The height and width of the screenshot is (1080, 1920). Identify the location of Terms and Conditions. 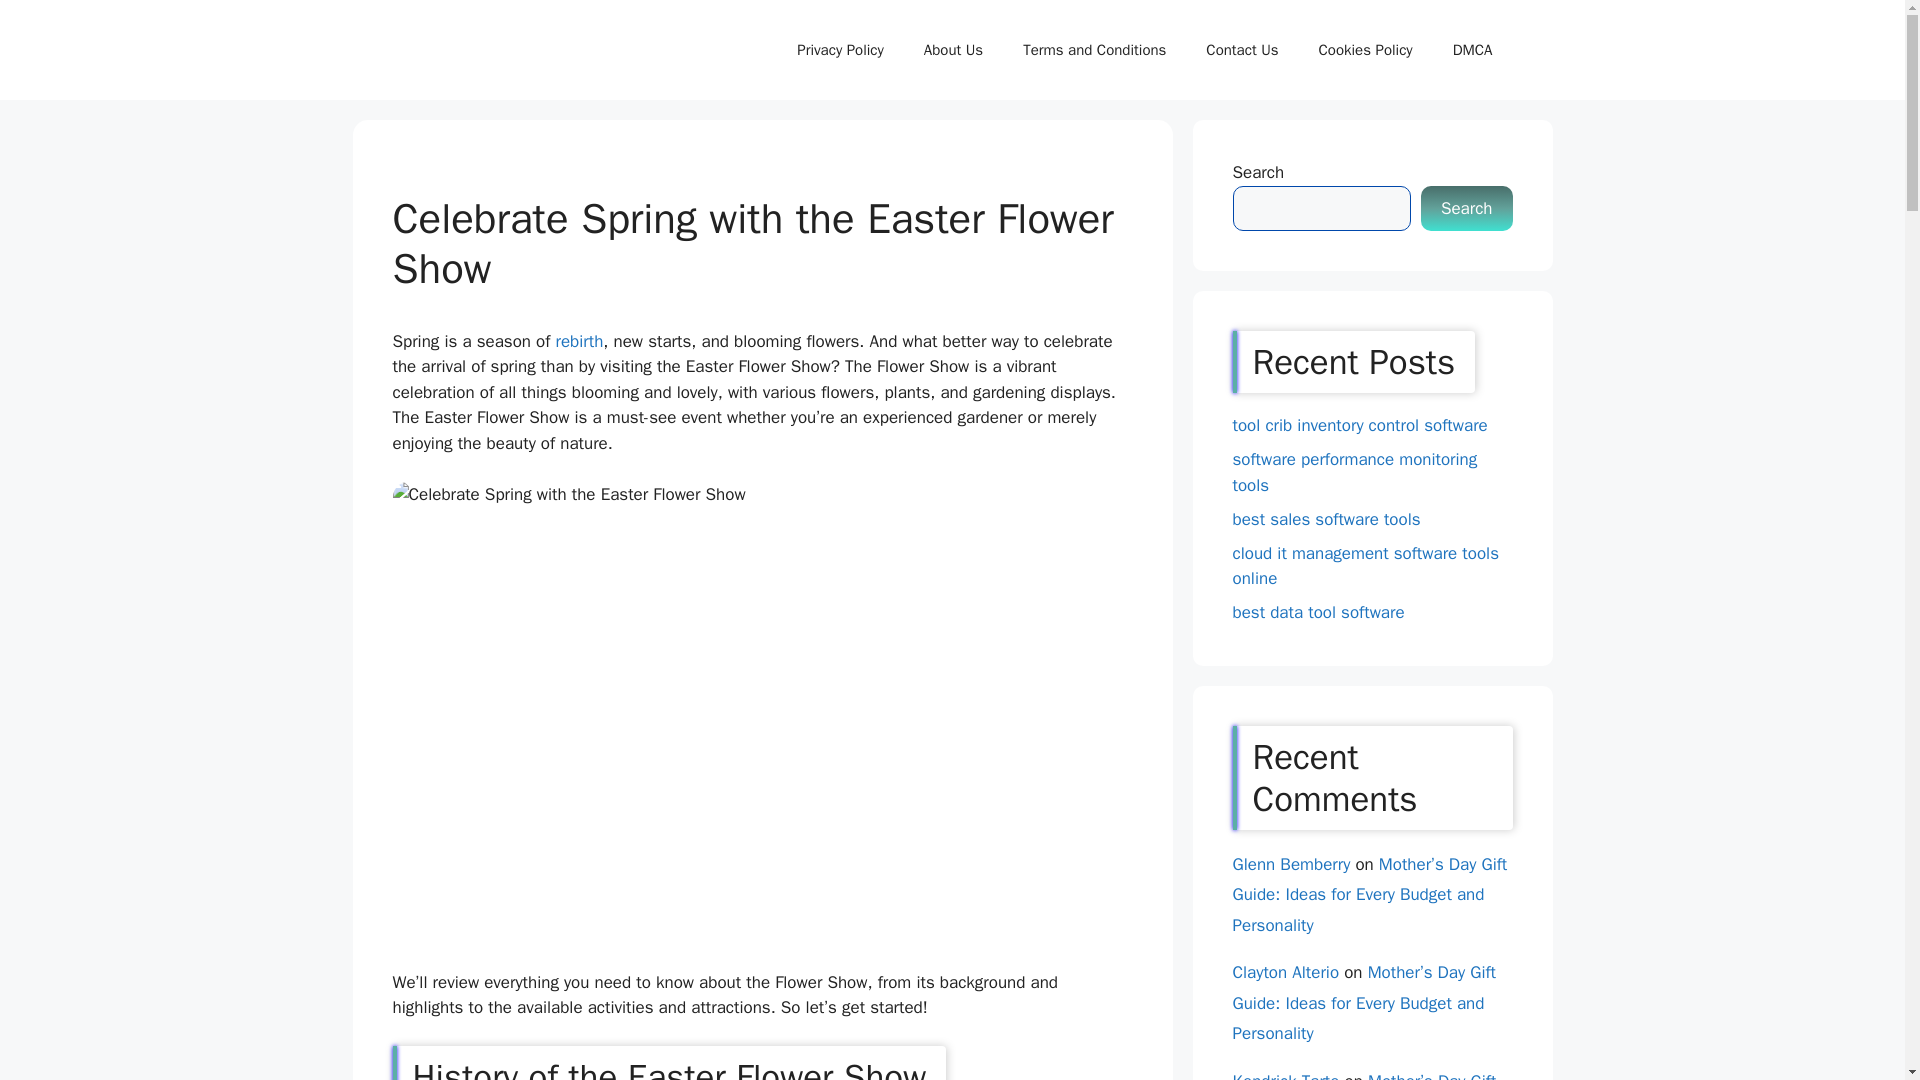
(1094, 50).